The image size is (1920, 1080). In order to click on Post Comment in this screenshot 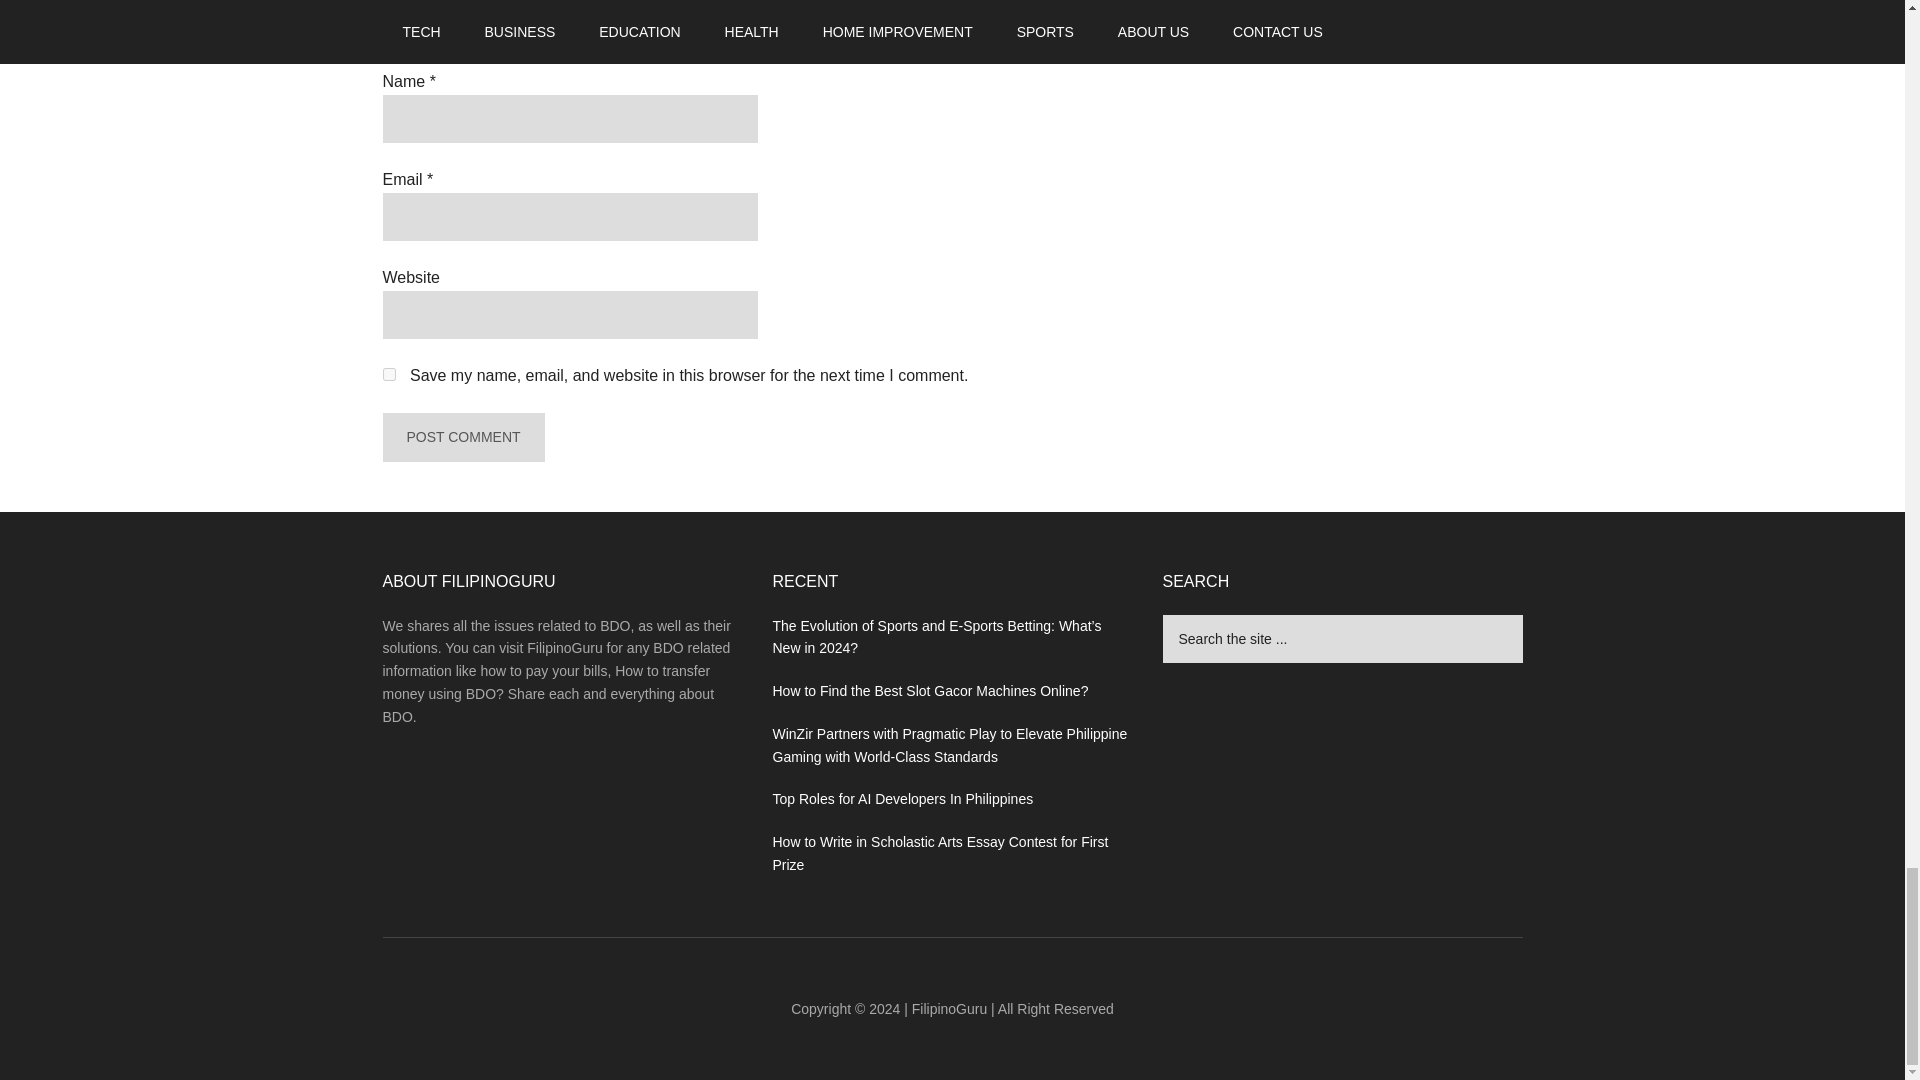, I will do `click(462, 436)`.